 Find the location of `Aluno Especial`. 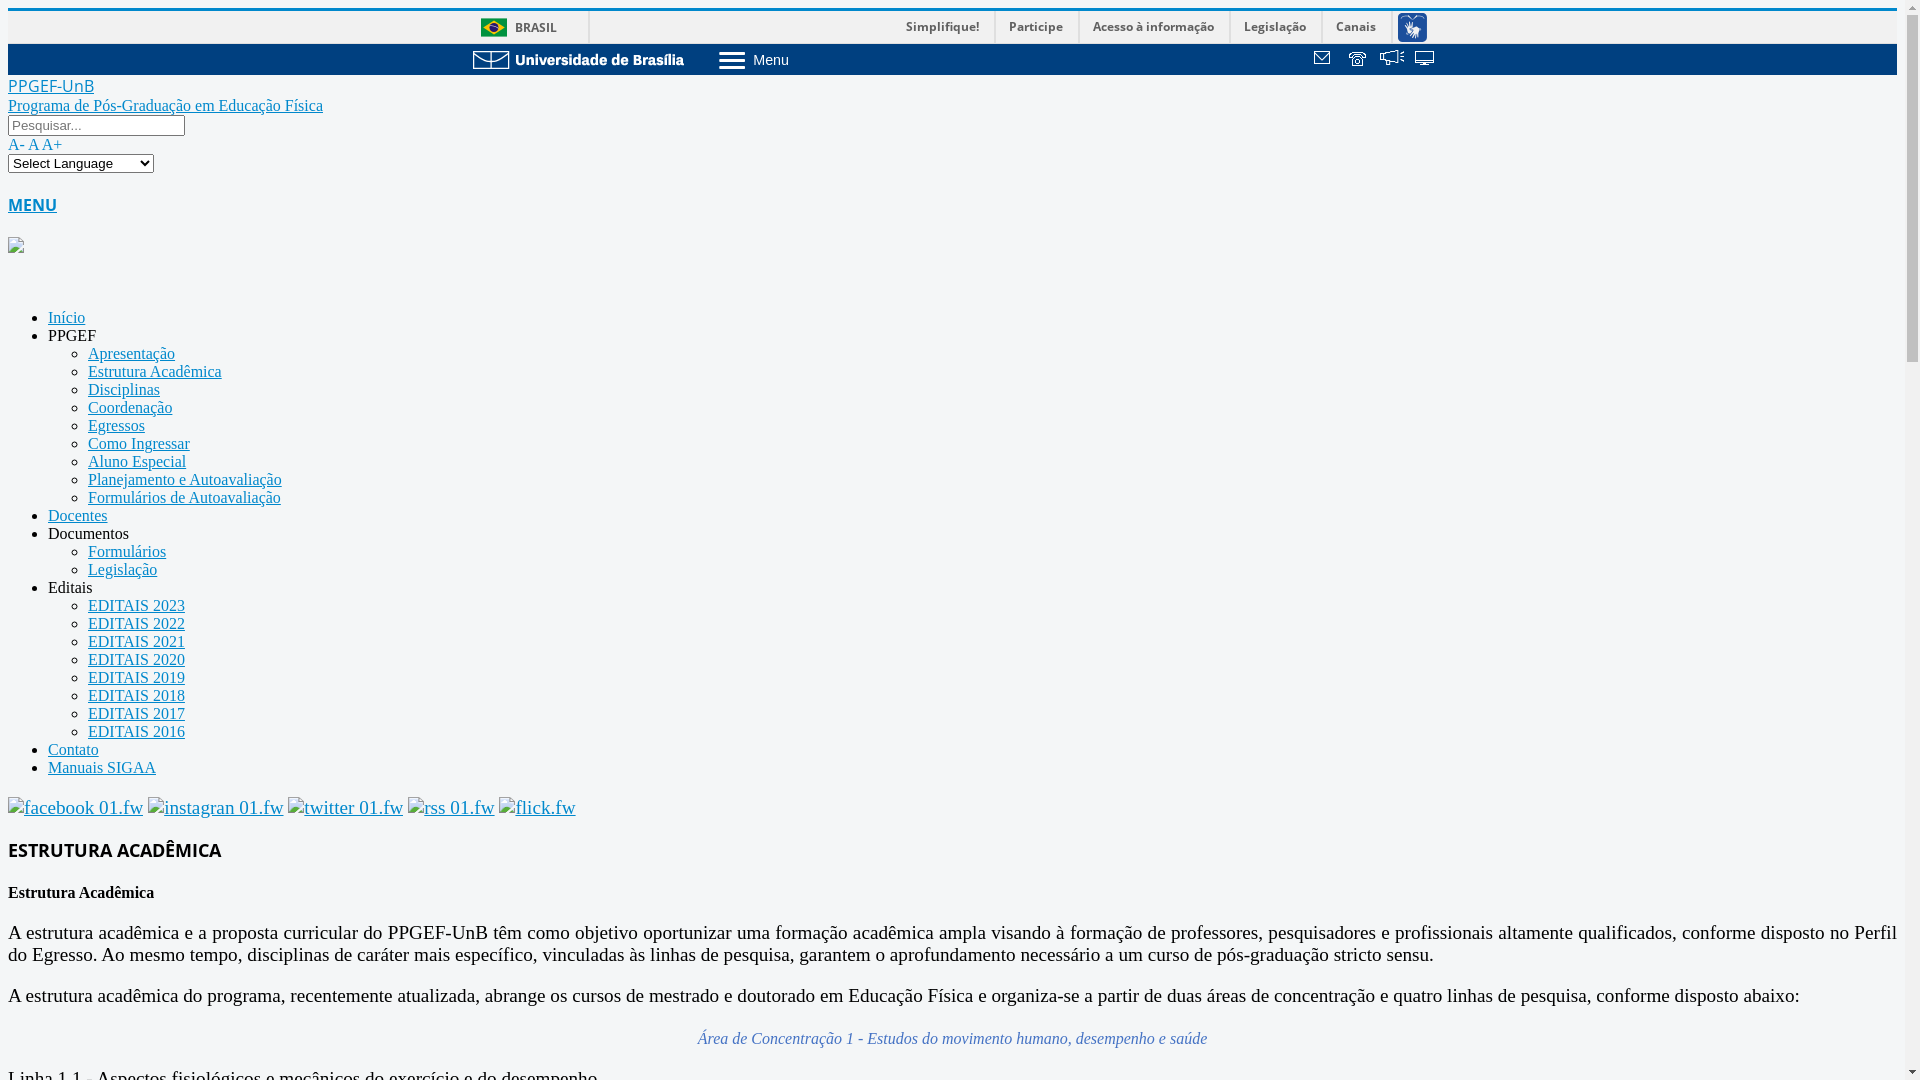

Aluno Especial is located at coordinates (137, 462).